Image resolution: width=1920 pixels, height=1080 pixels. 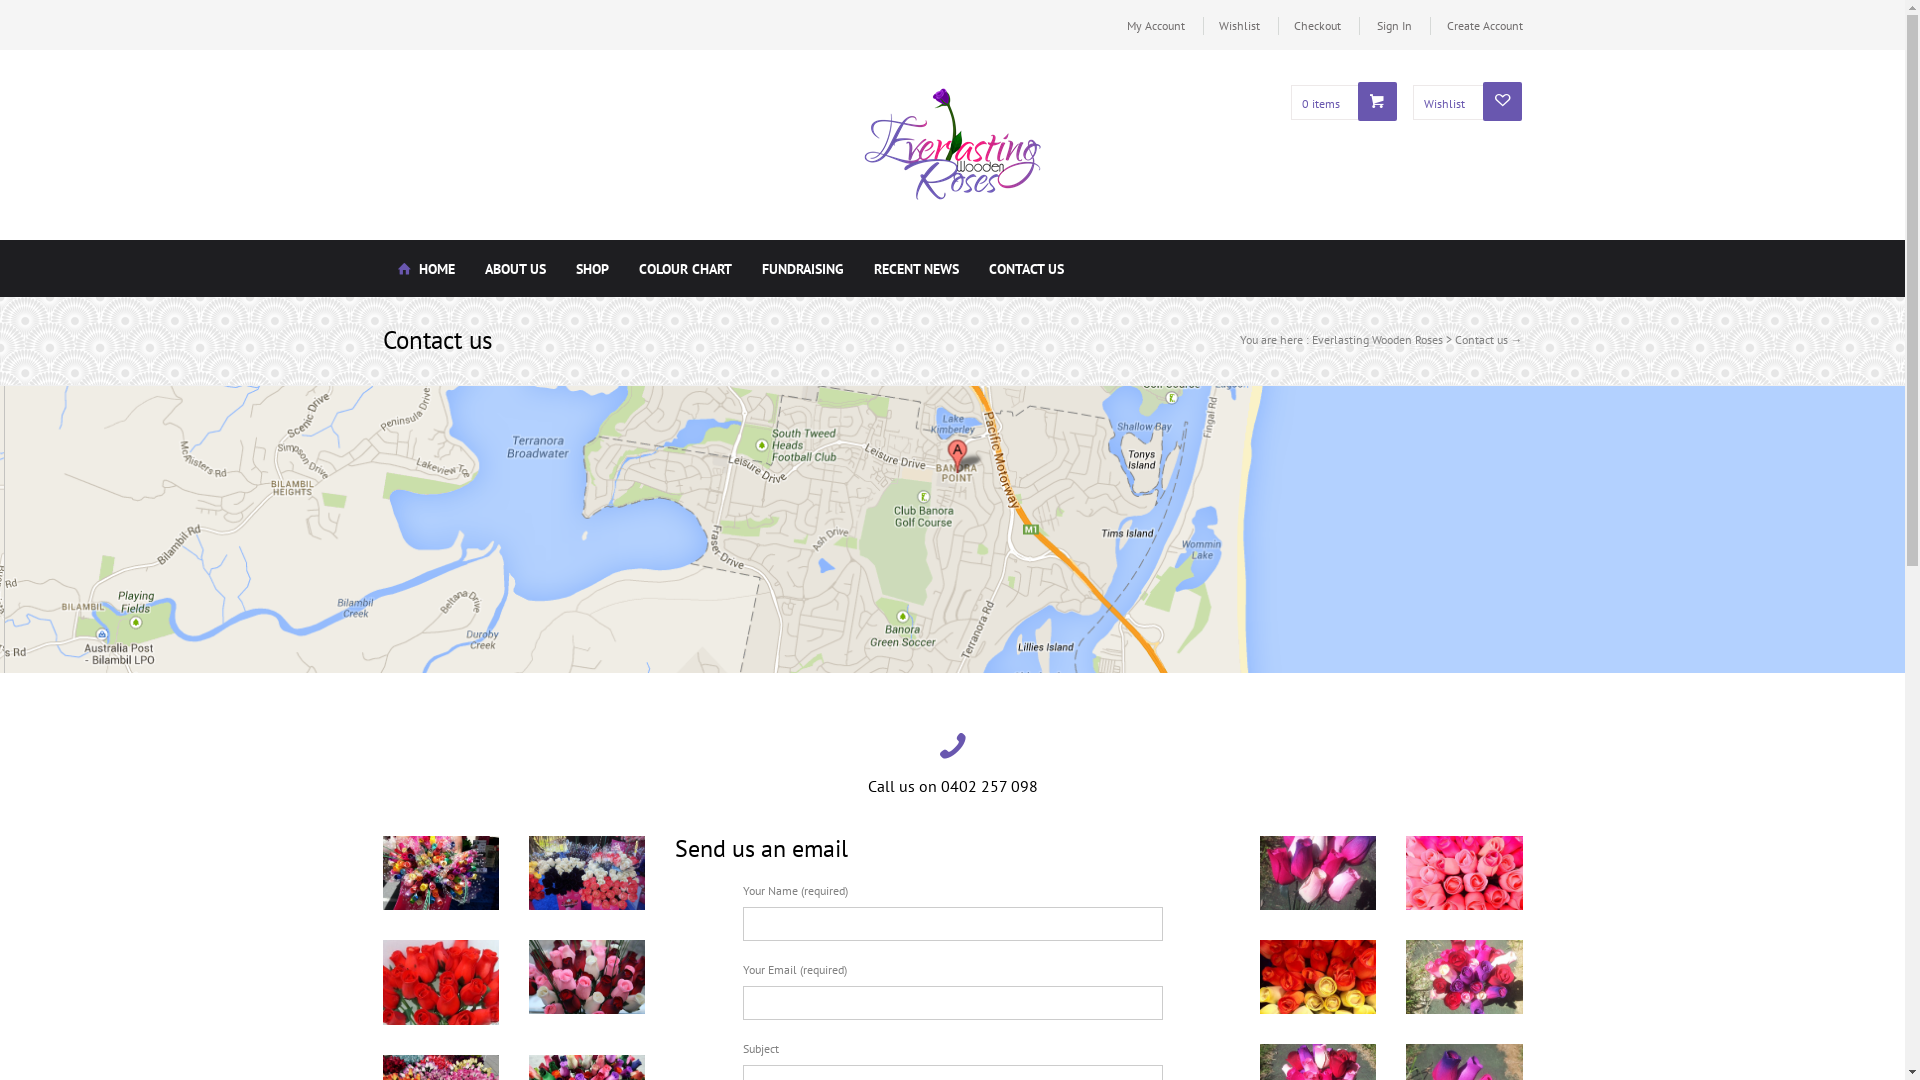 What do you see at coordinates (592, 268) in the screenshot?
I see `SHOP` at bounding box center [592, 268].